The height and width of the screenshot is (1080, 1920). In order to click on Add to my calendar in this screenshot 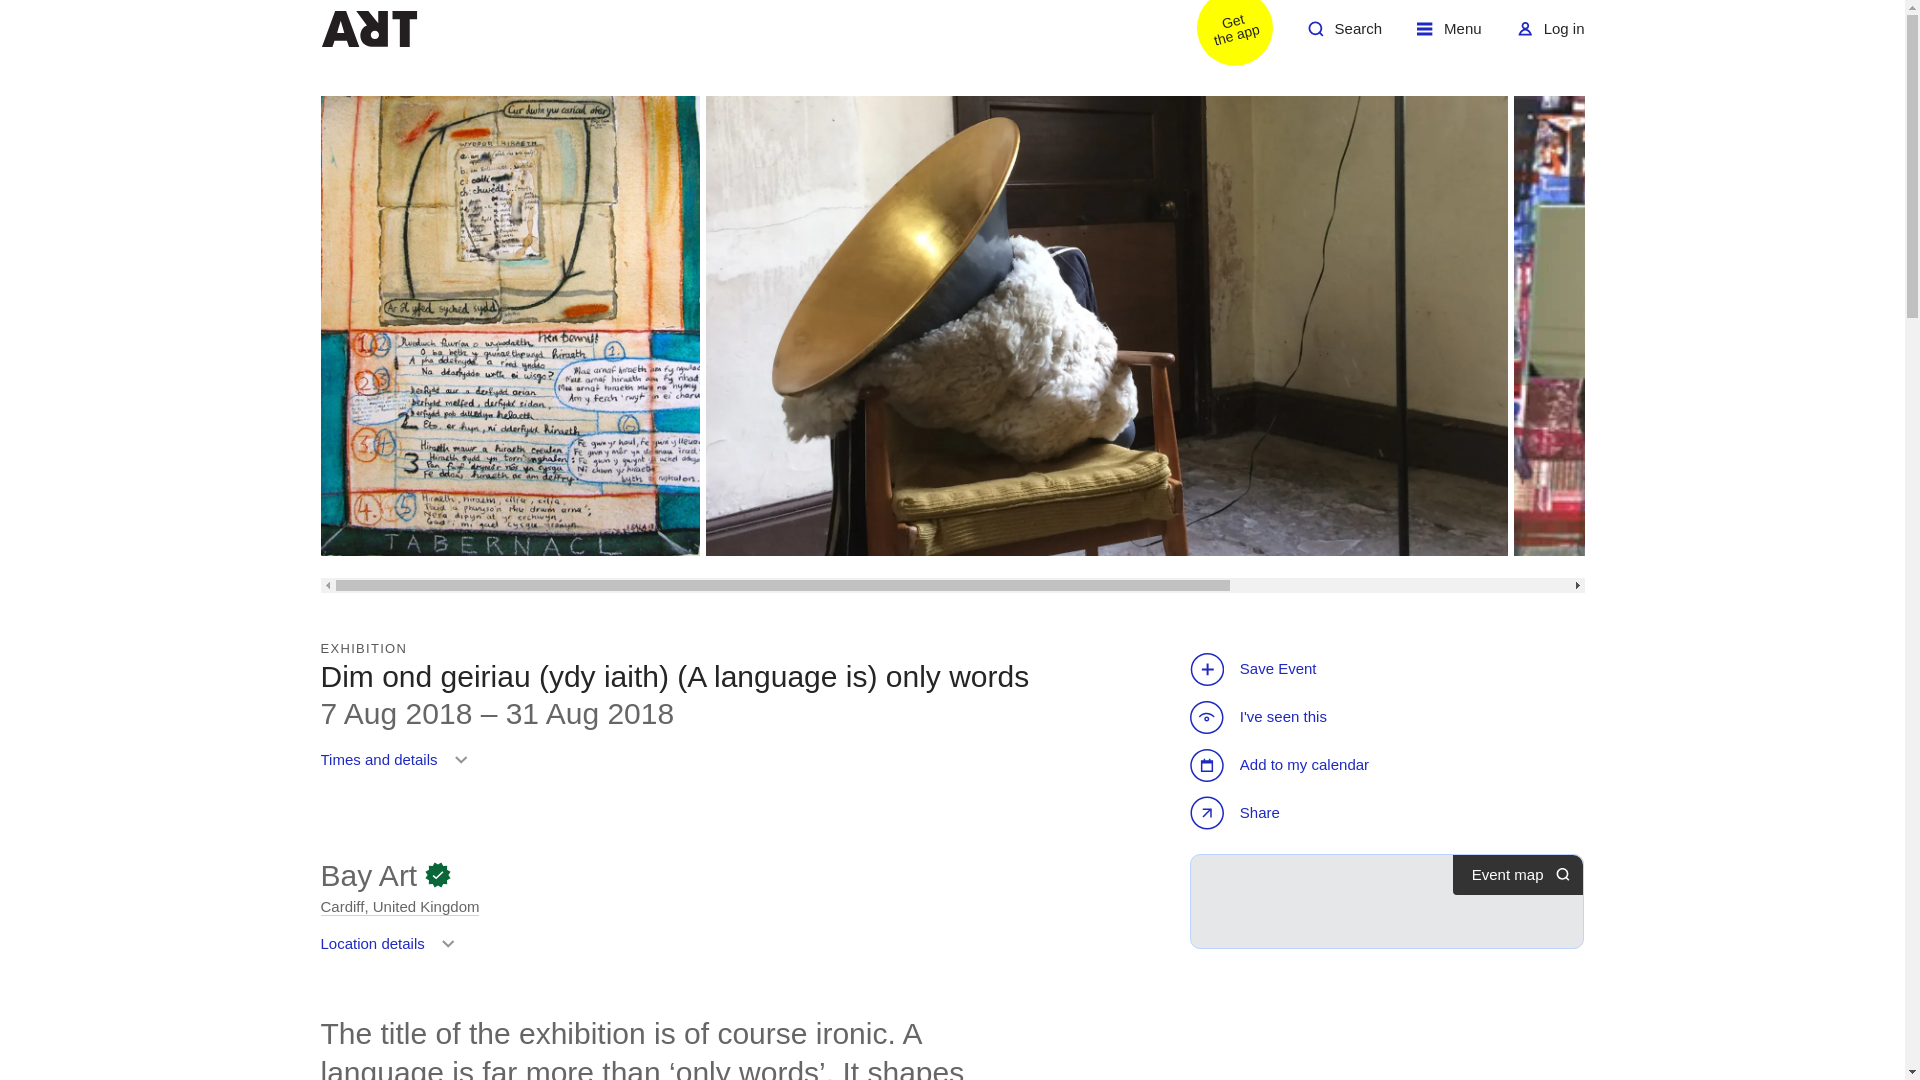, I will do `click(1282, 764)`.